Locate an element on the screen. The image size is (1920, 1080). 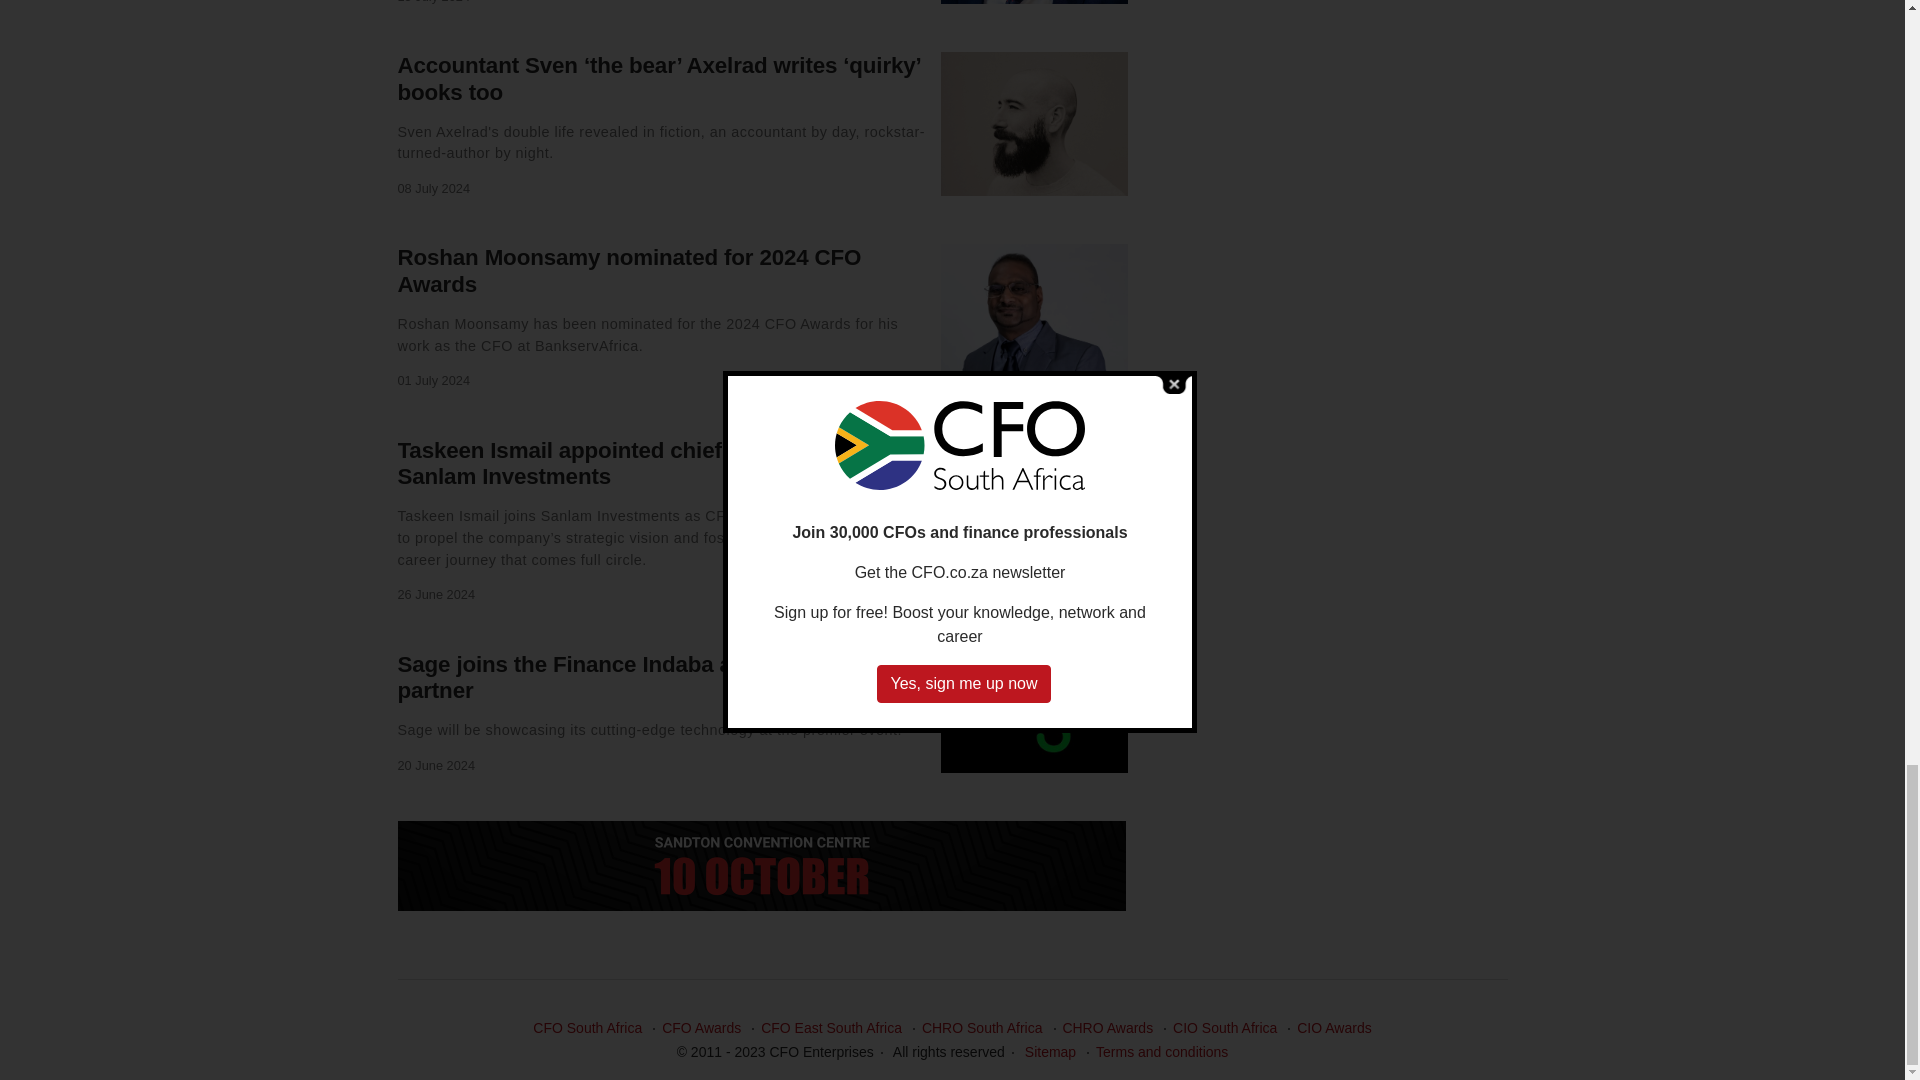
Roshan Moonsamy nominated for 2024 CFO Awards is located at coordinates (630, 271).